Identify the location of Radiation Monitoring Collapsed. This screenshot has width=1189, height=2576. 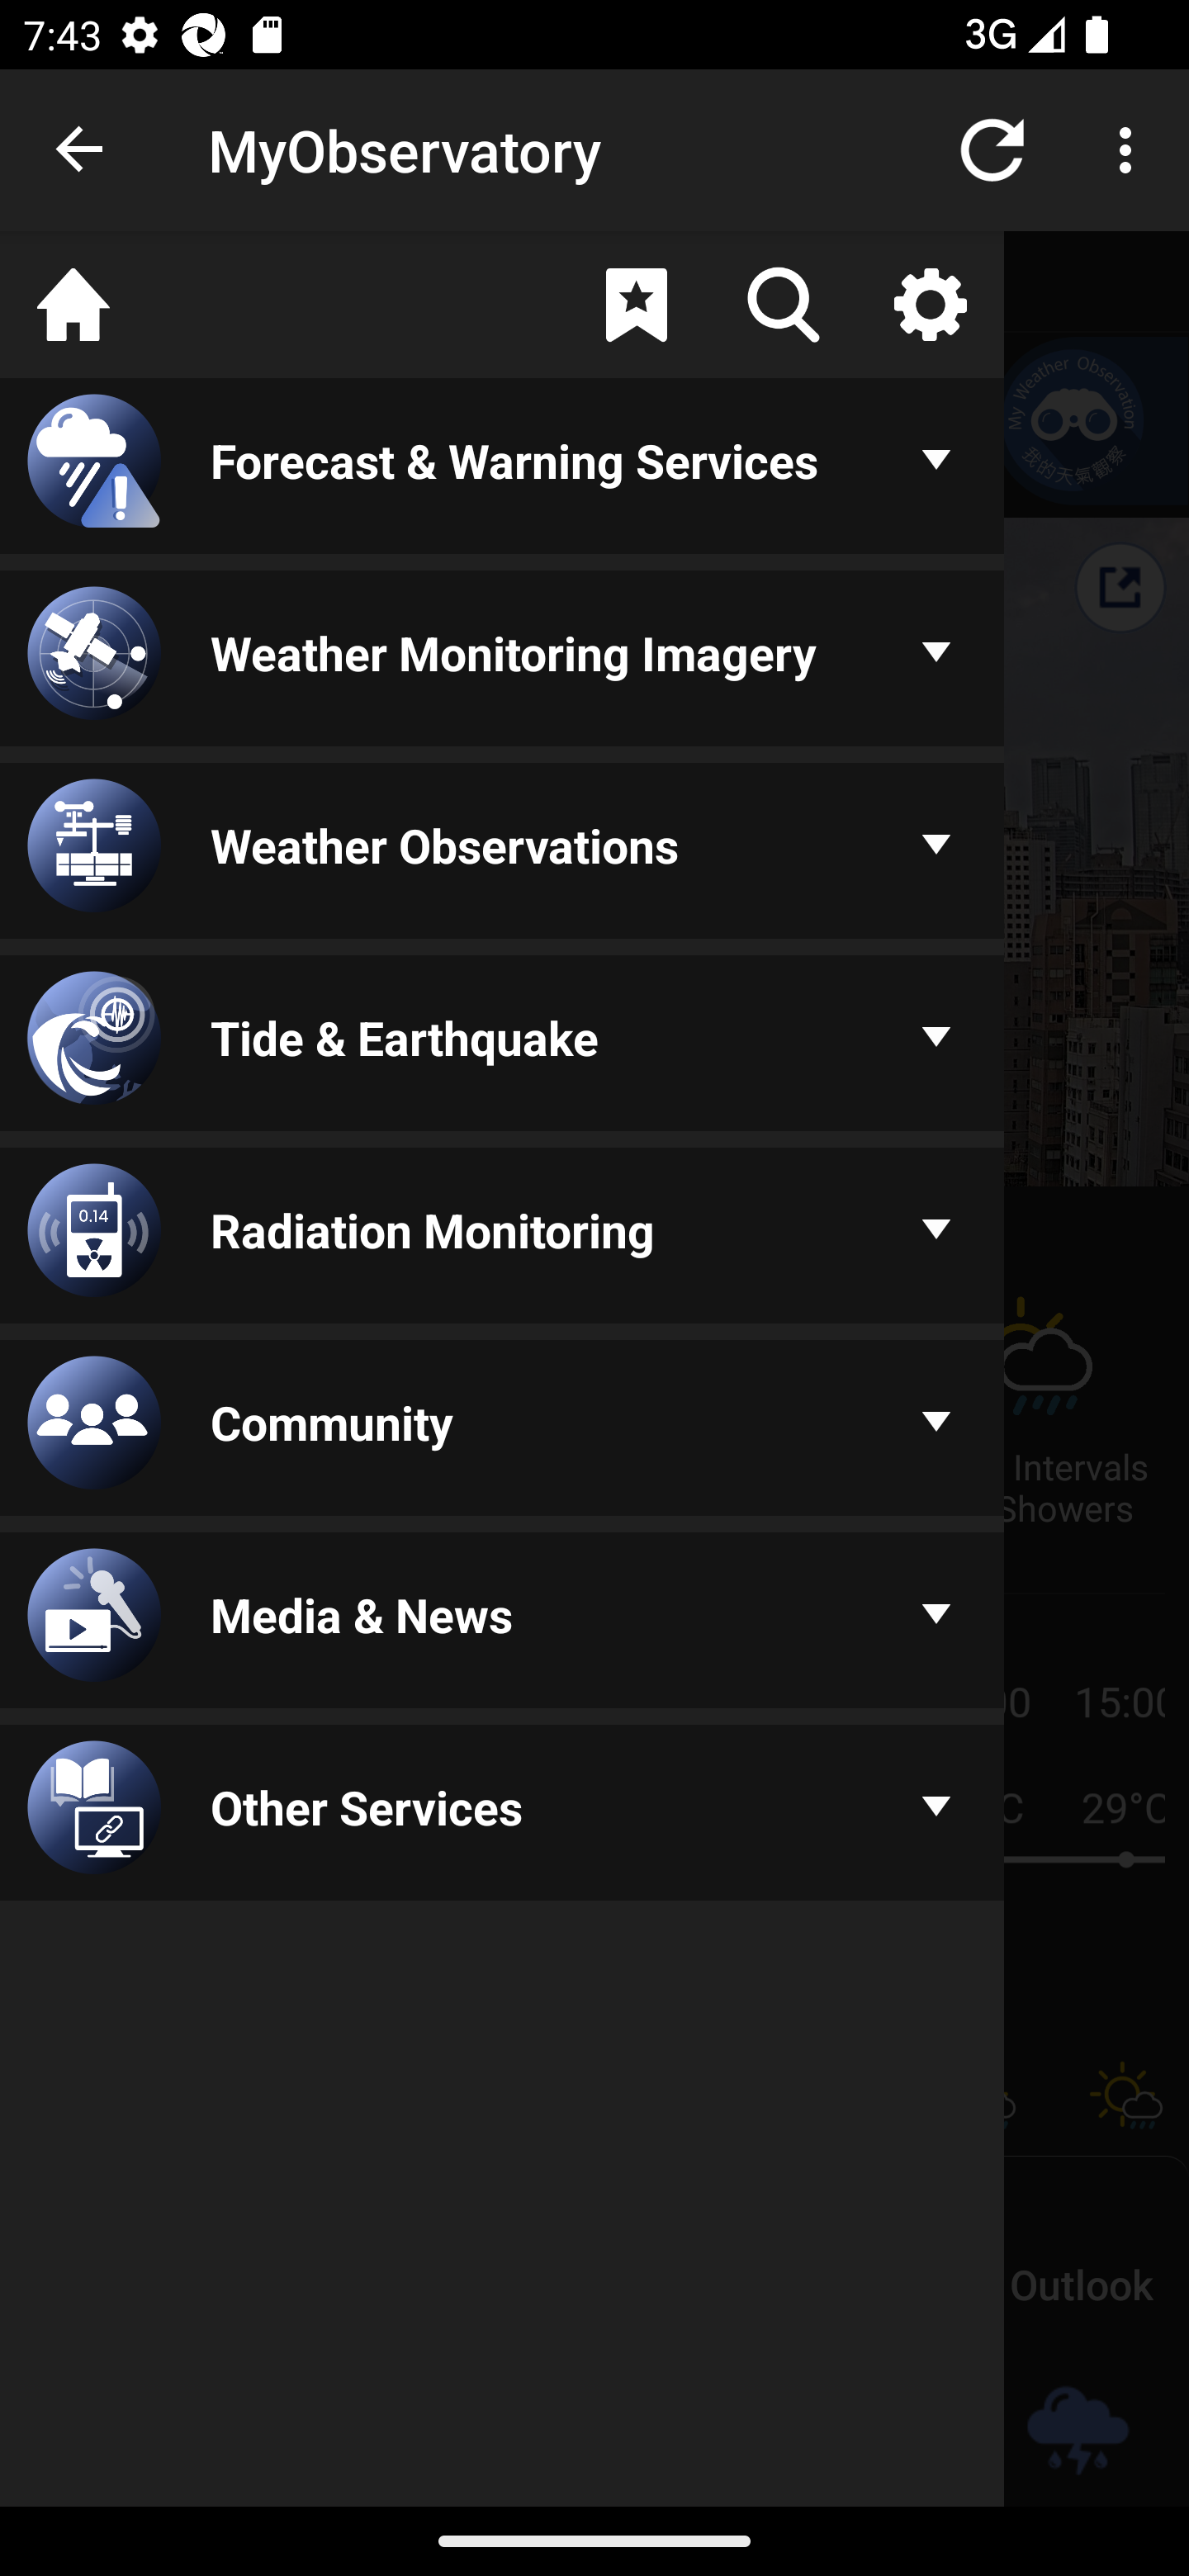
(502, 1237).